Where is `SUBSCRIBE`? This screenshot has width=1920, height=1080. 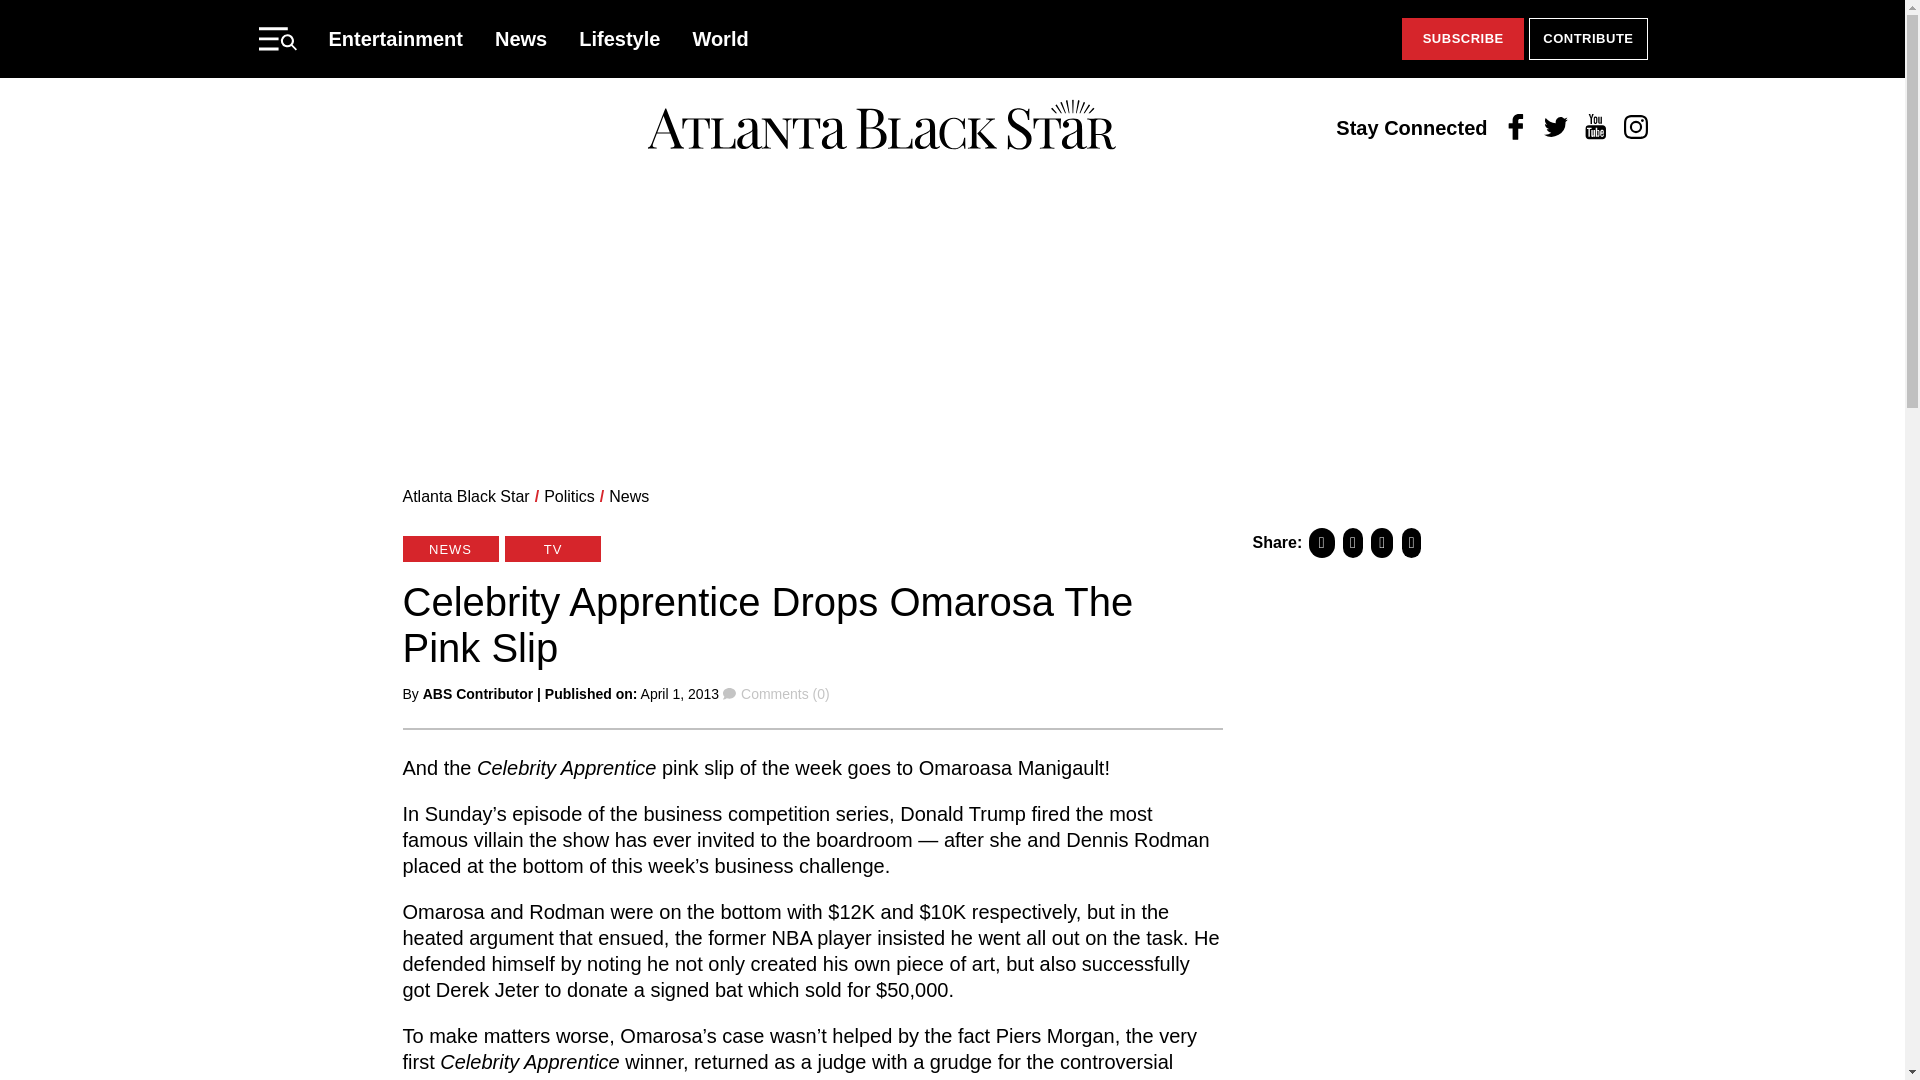 SUBSCRIBE is located at coordinates (1462, 39).